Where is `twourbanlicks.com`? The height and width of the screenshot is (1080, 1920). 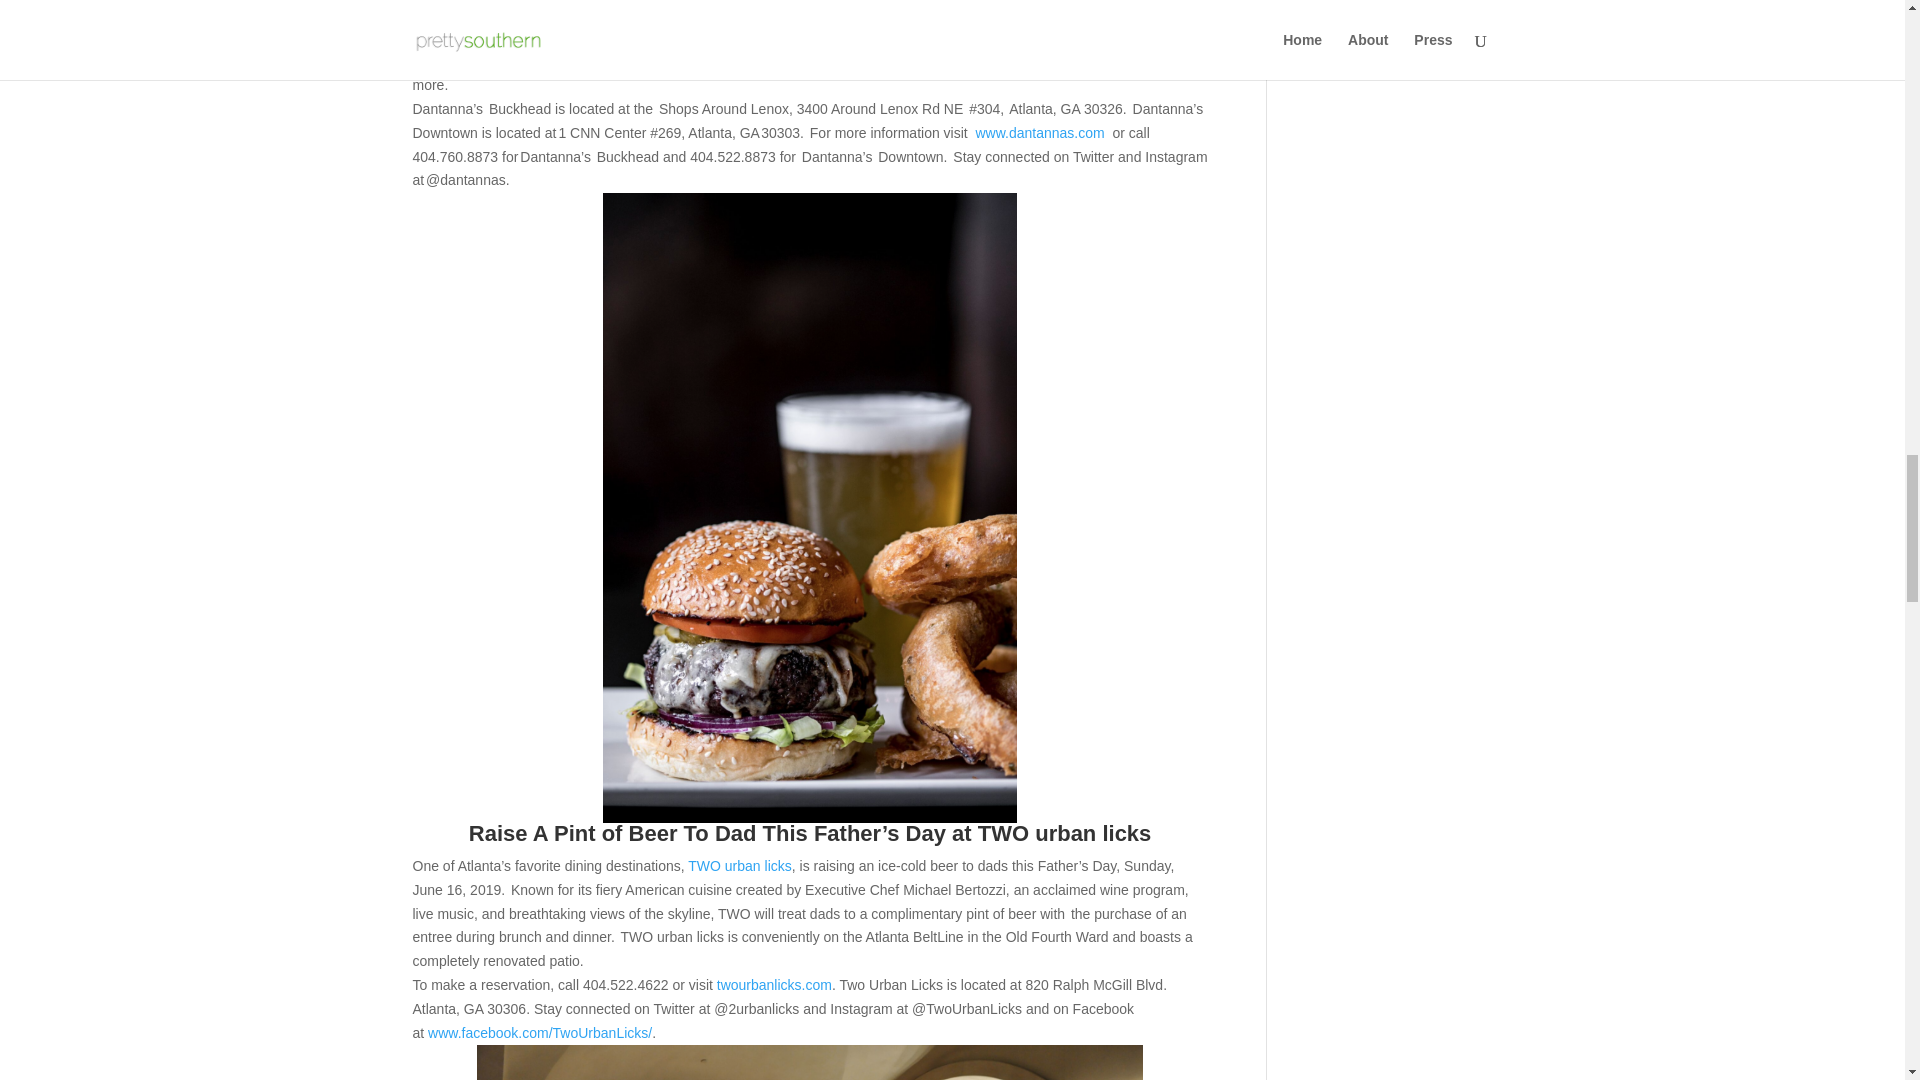
twourbanlicks.com is located at coordinates (774, 984).